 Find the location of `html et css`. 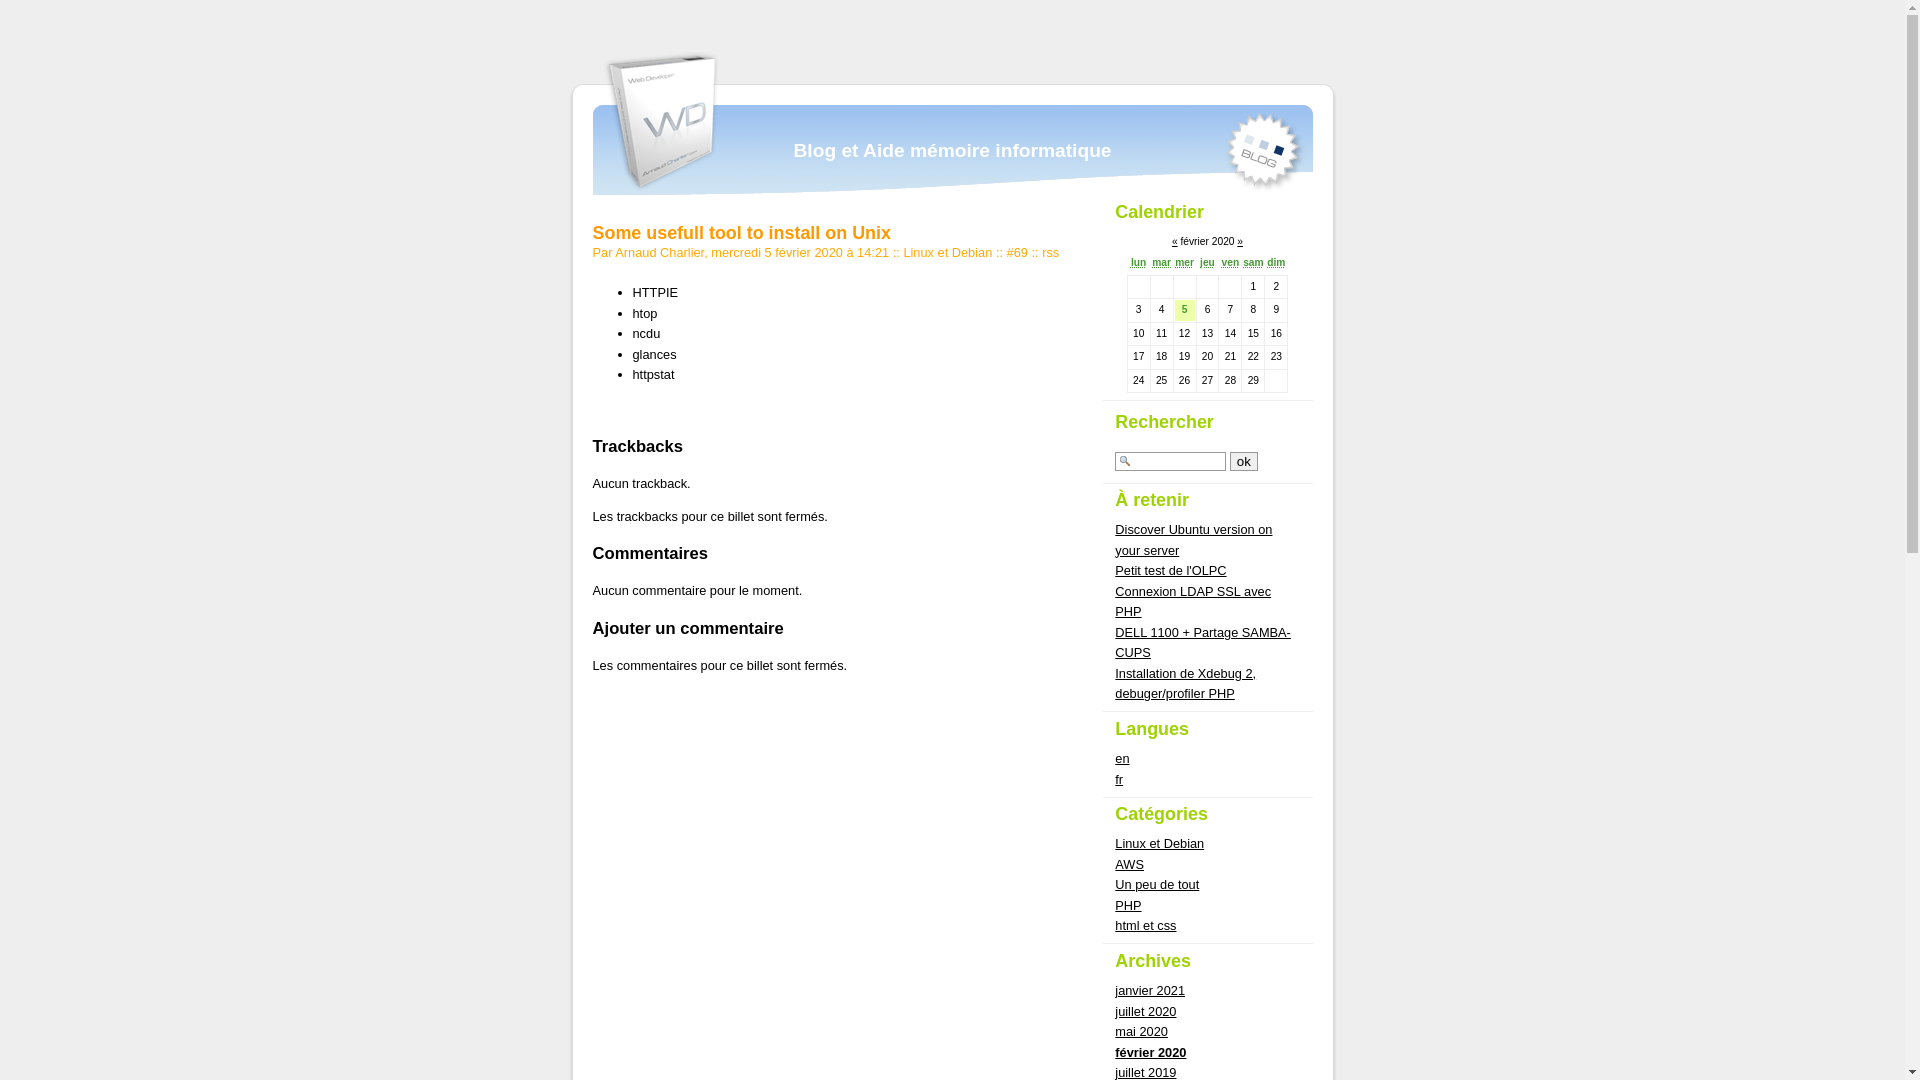

html et css is located at coordinates (1146, 926).